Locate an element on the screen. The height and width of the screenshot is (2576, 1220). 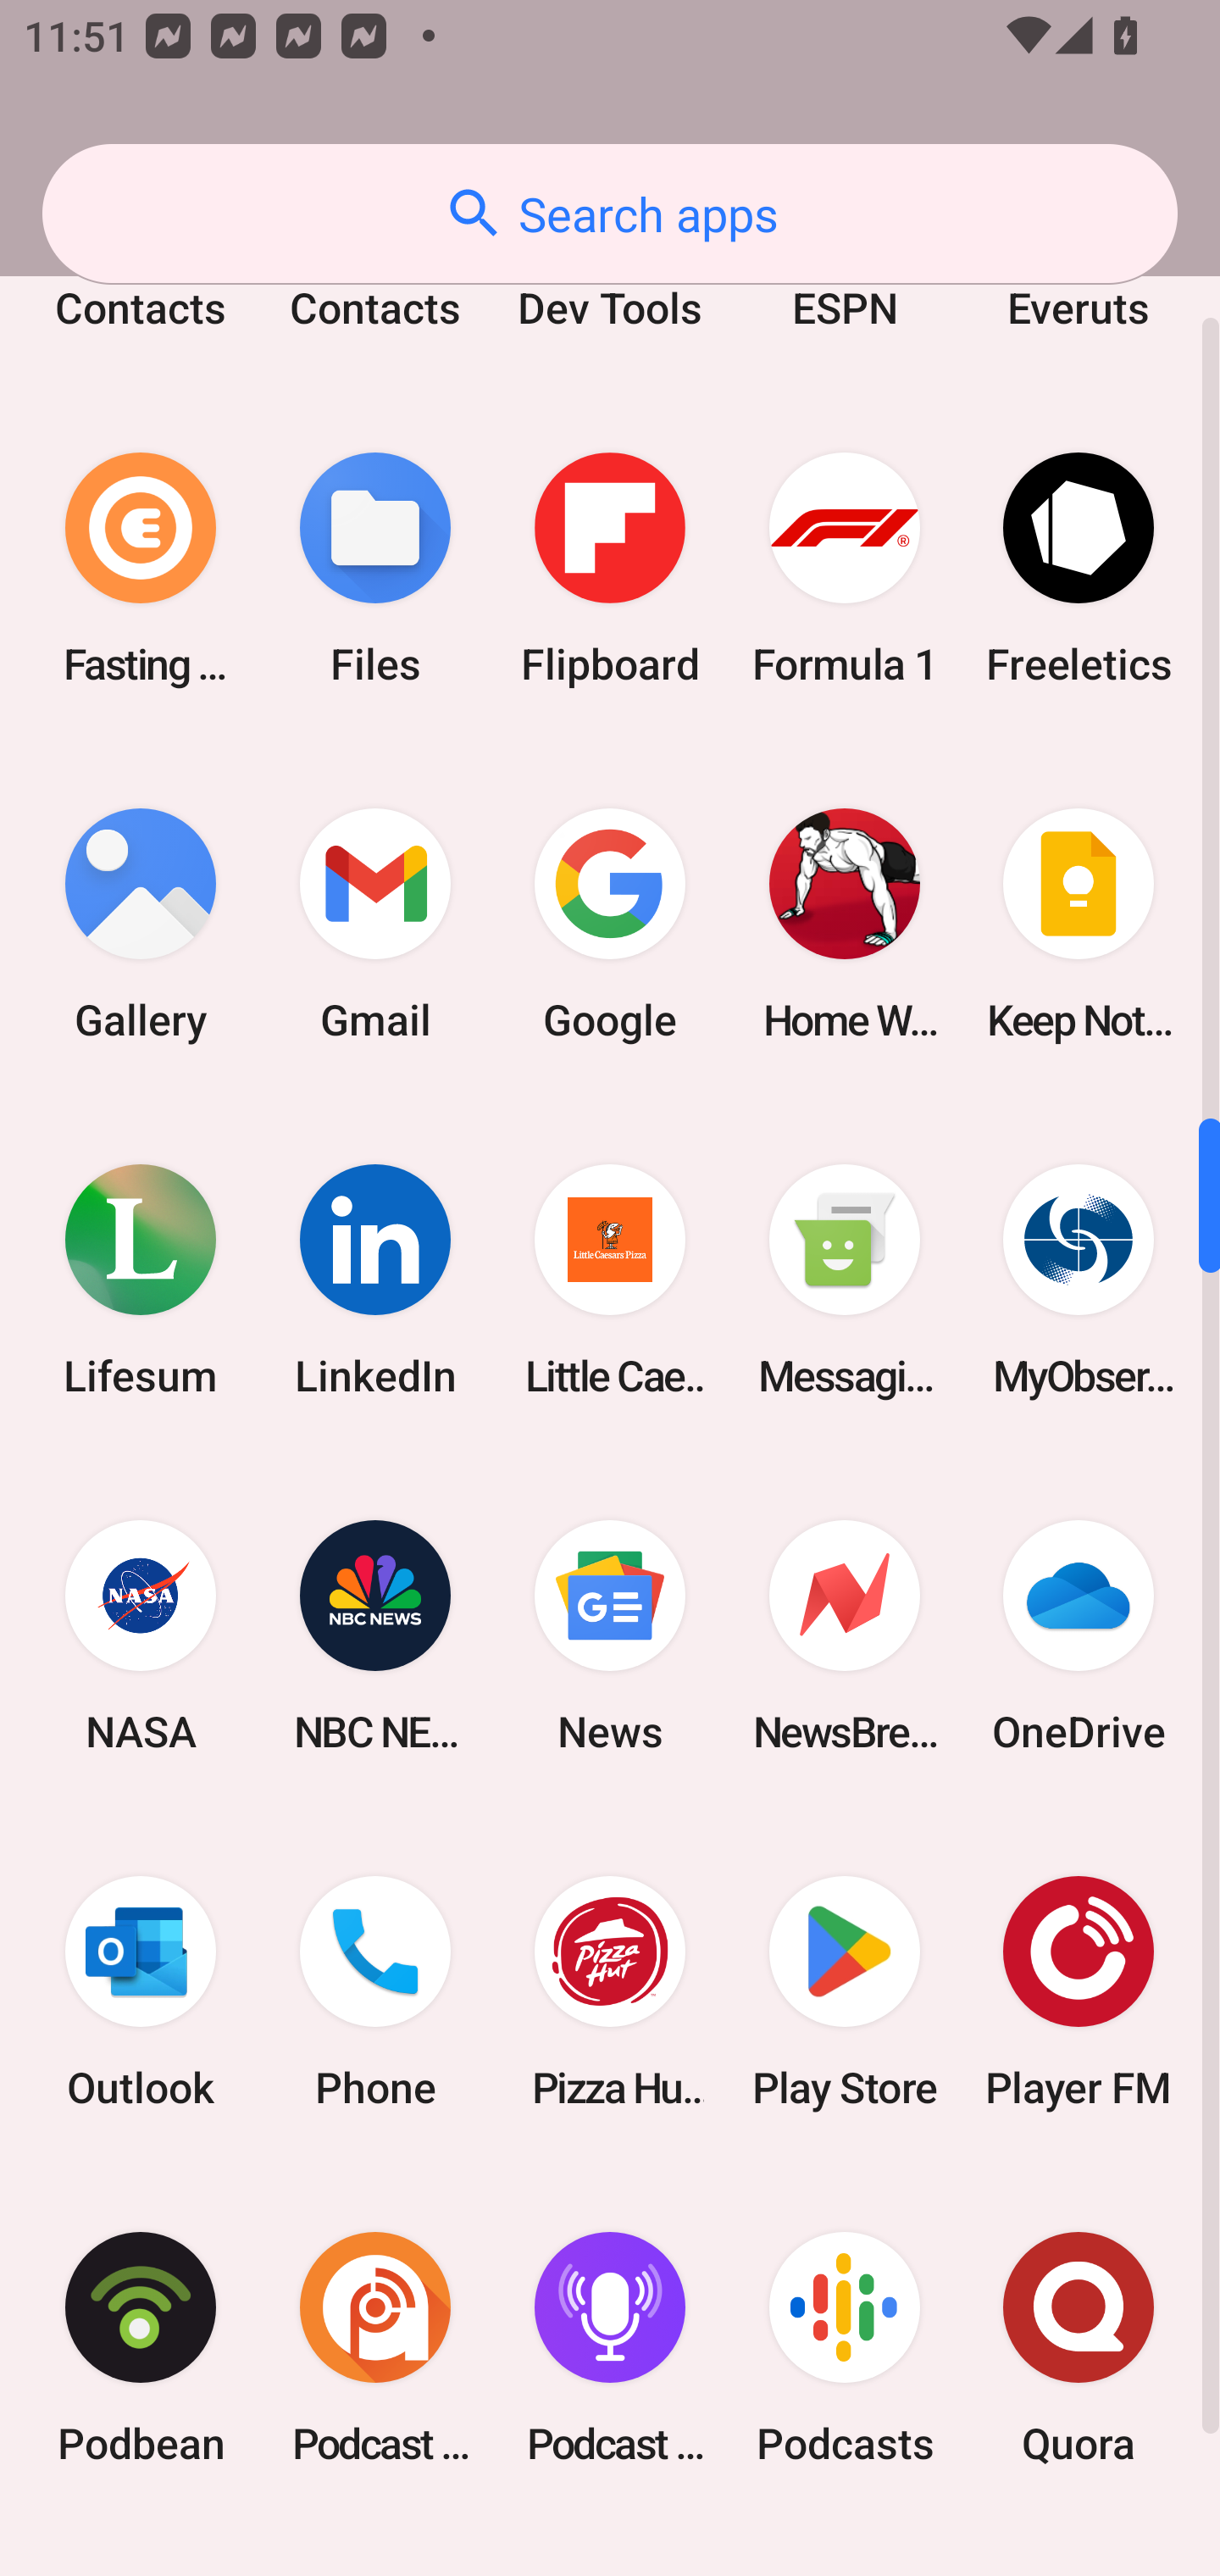
Podcast Addict is located at coordinates (375, 2347).